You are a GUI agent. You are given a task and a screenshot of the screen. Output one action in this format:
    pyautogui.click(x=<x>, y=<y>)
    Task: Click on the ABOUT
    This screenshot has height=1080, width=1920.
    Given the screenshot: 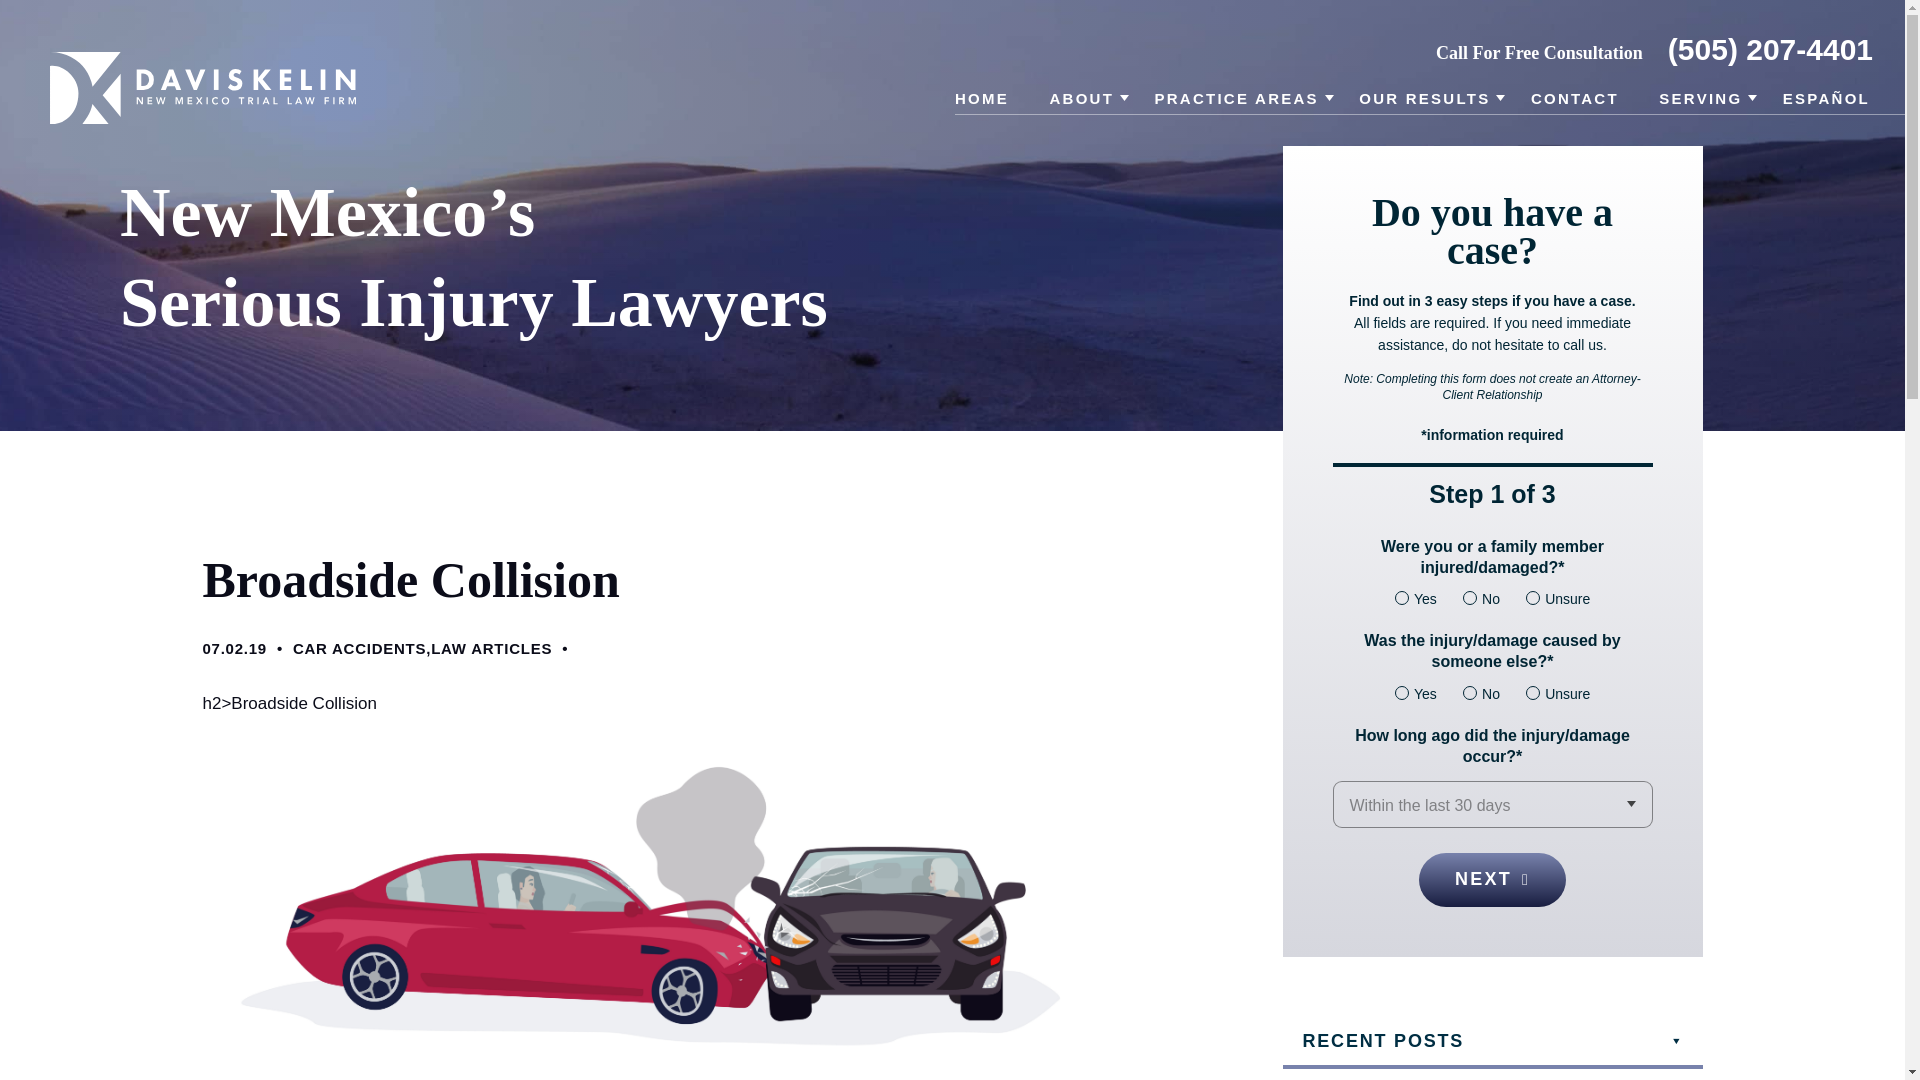 What is the action you would take?
    pyautogui.click(x=1080, y=101)
    